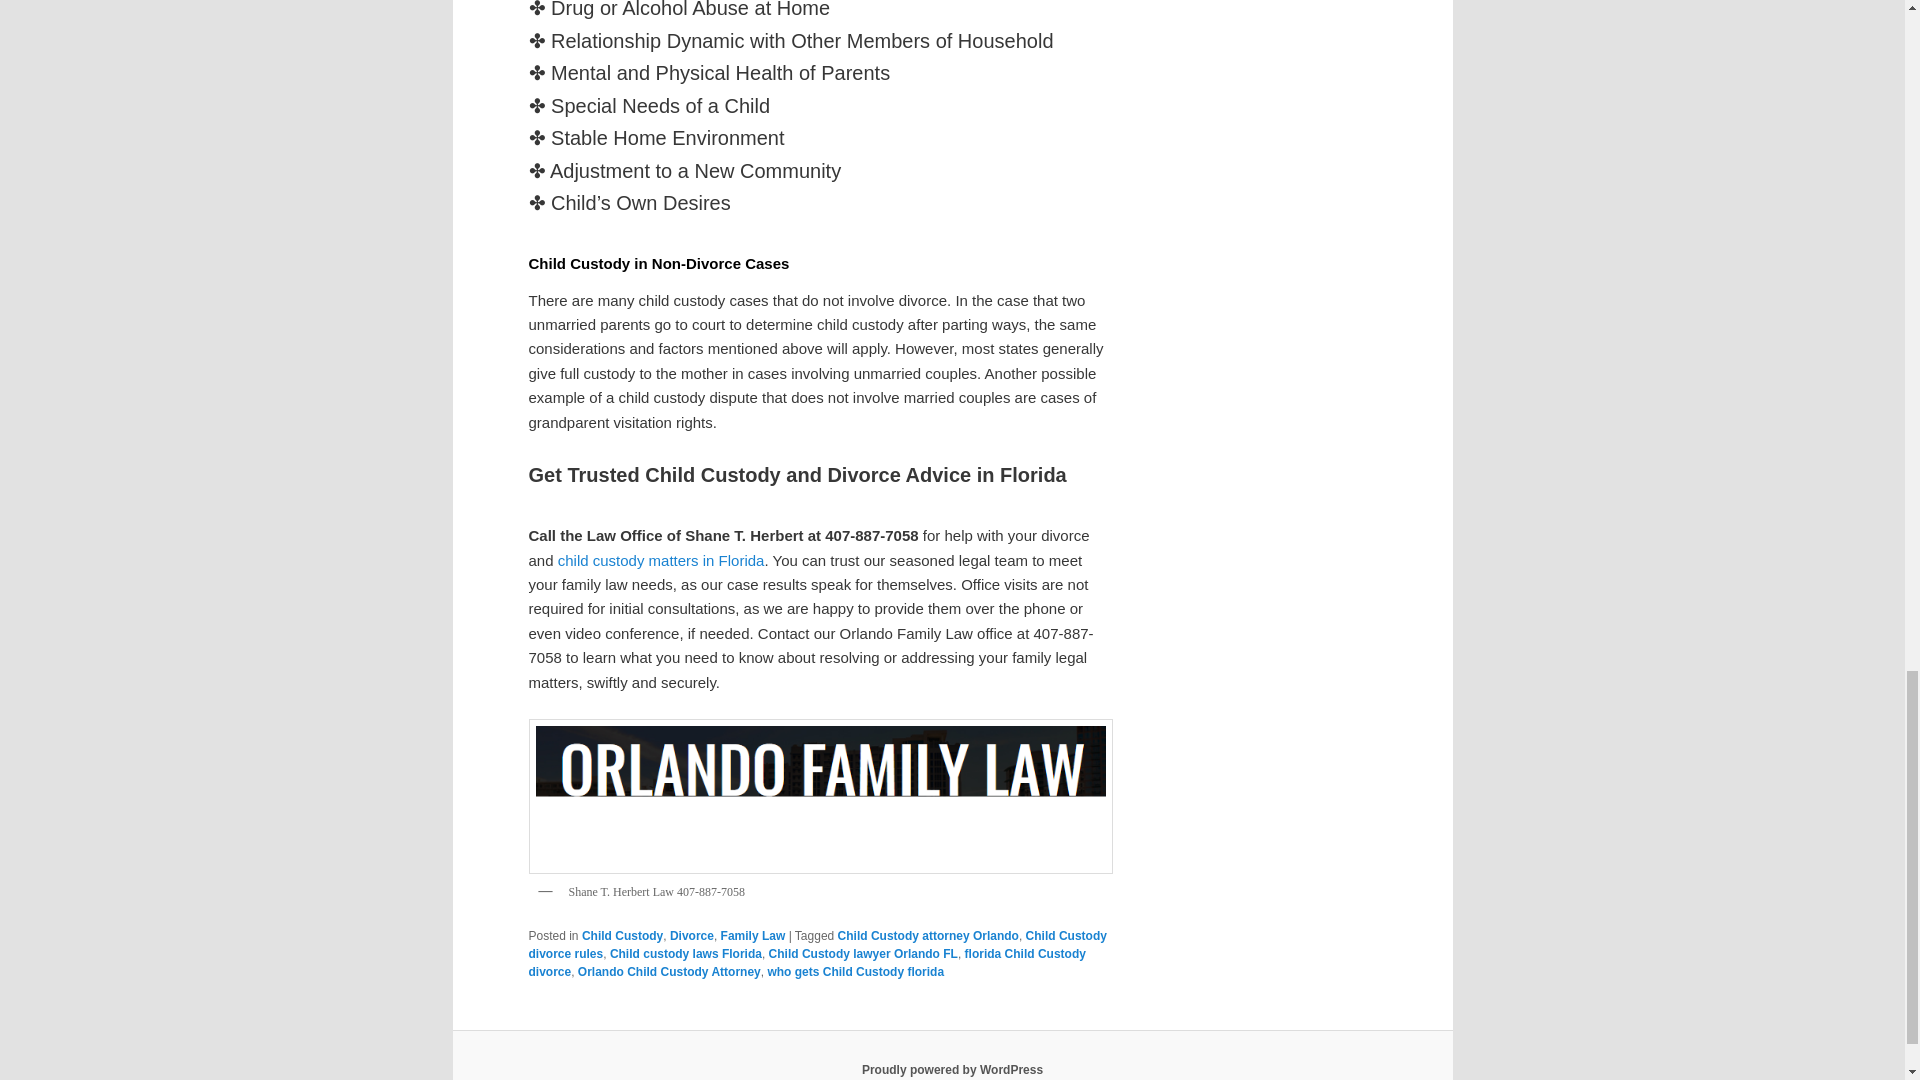 This screenshot has height=1080, width=1920. I want to click on Orlando Child Custody Attorney, so click(668, 972).